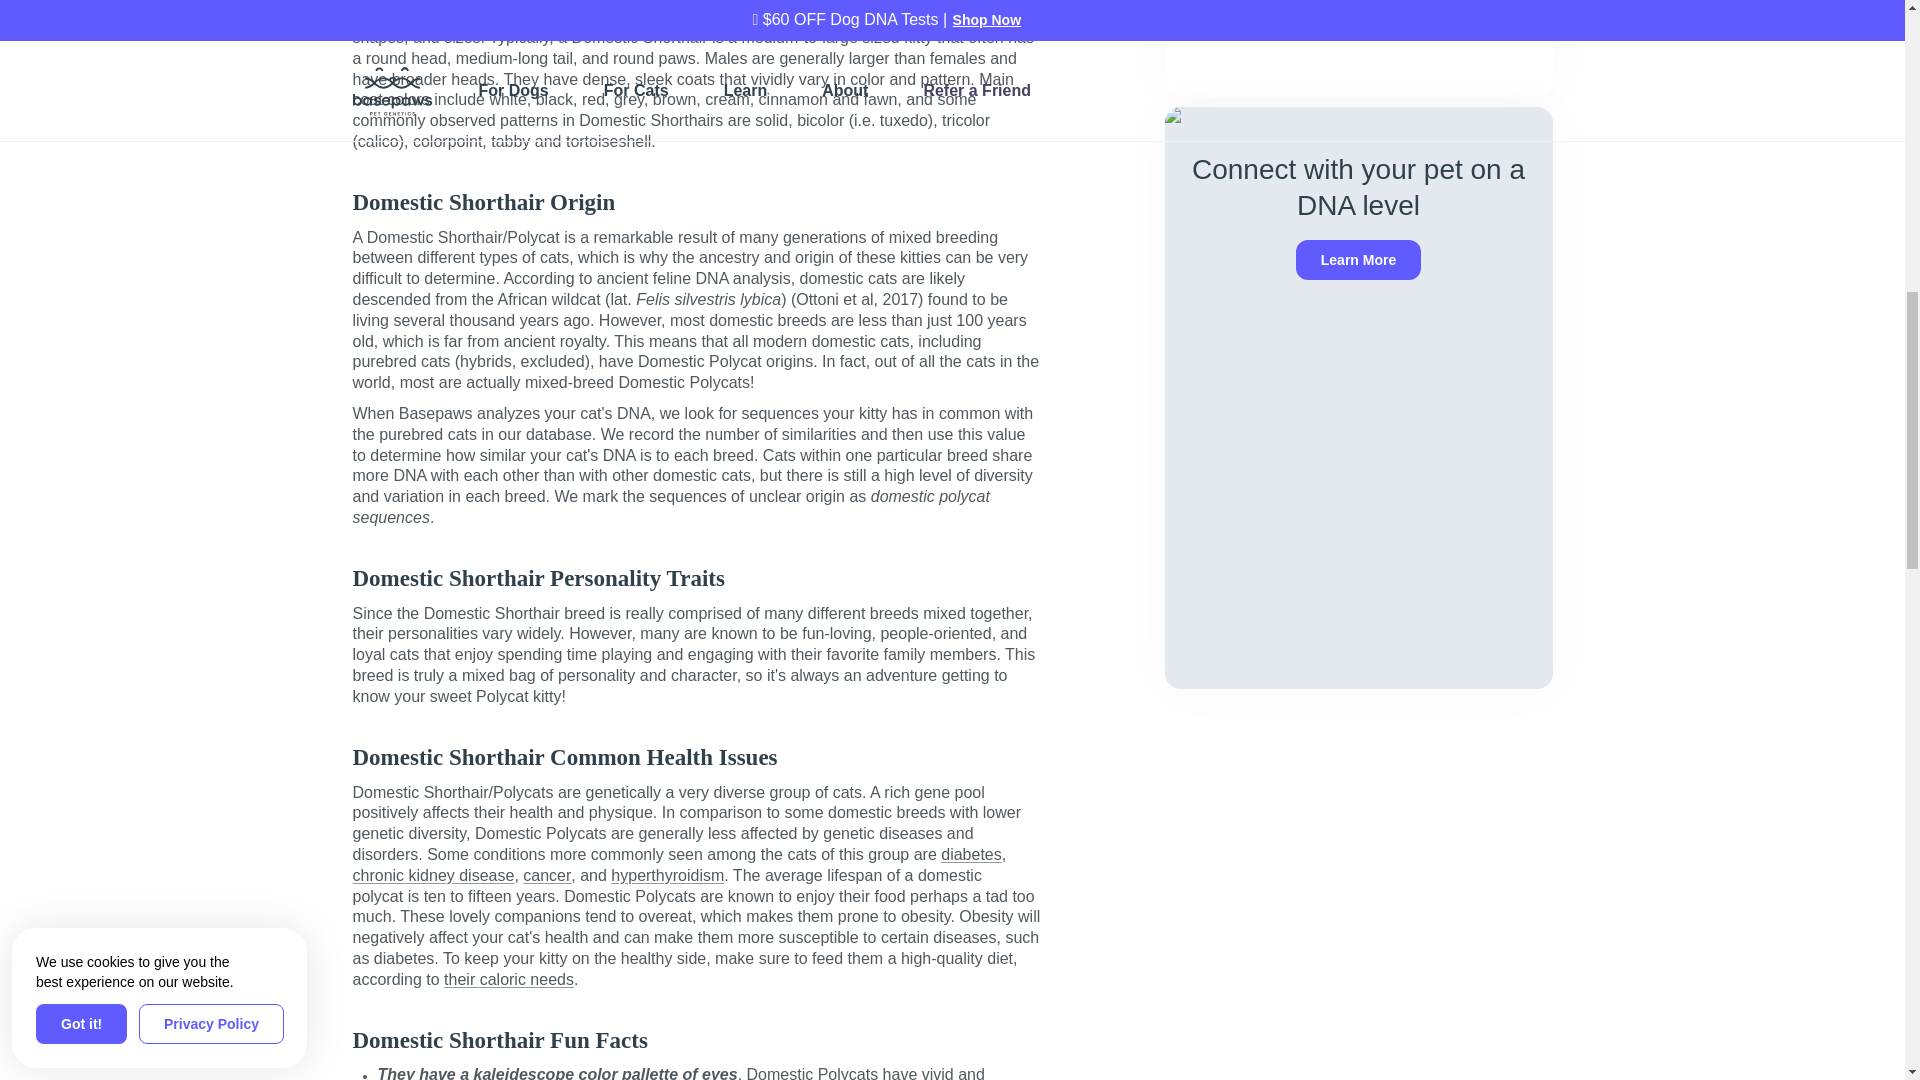  What do you see at coordinates (971, 855) in the screenshot?
I see `diabetes` at bounding box center [971, 855].